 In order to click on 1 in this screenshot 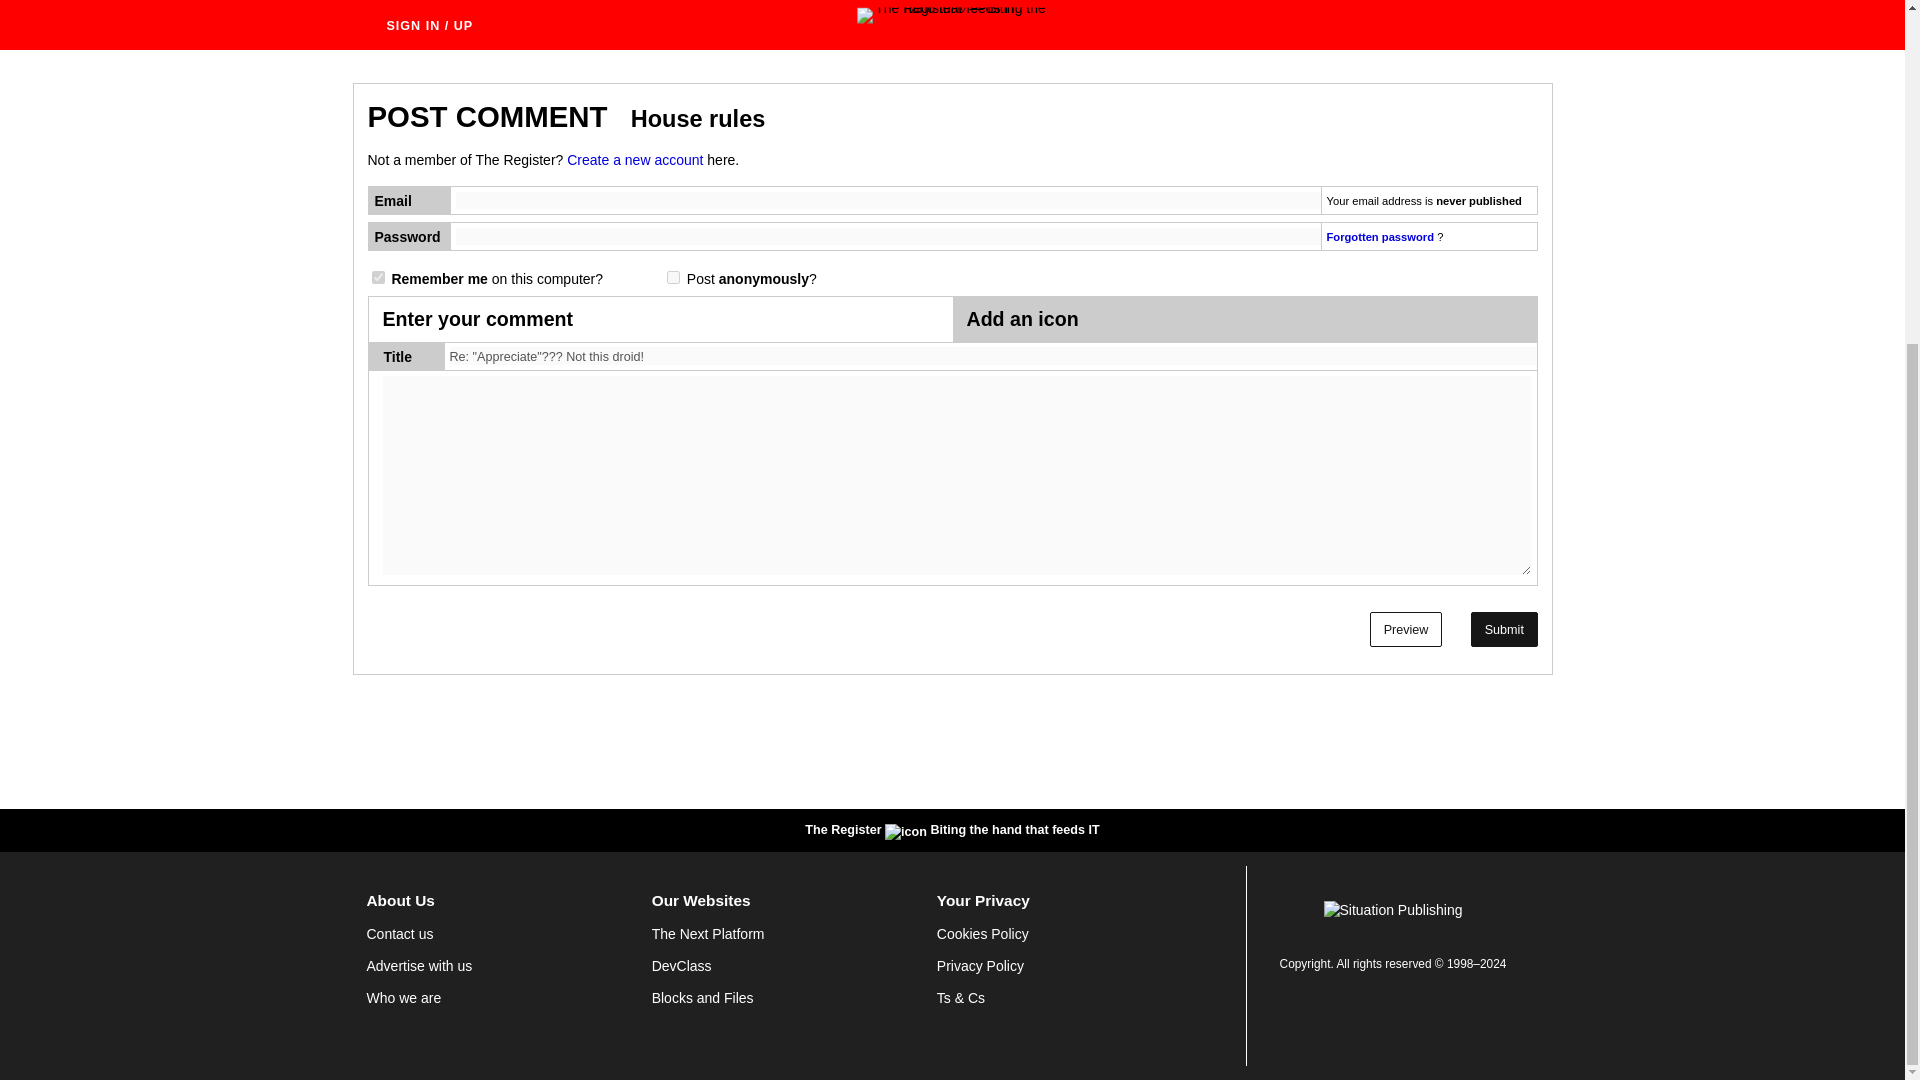, I will do `click(378, 278)`.